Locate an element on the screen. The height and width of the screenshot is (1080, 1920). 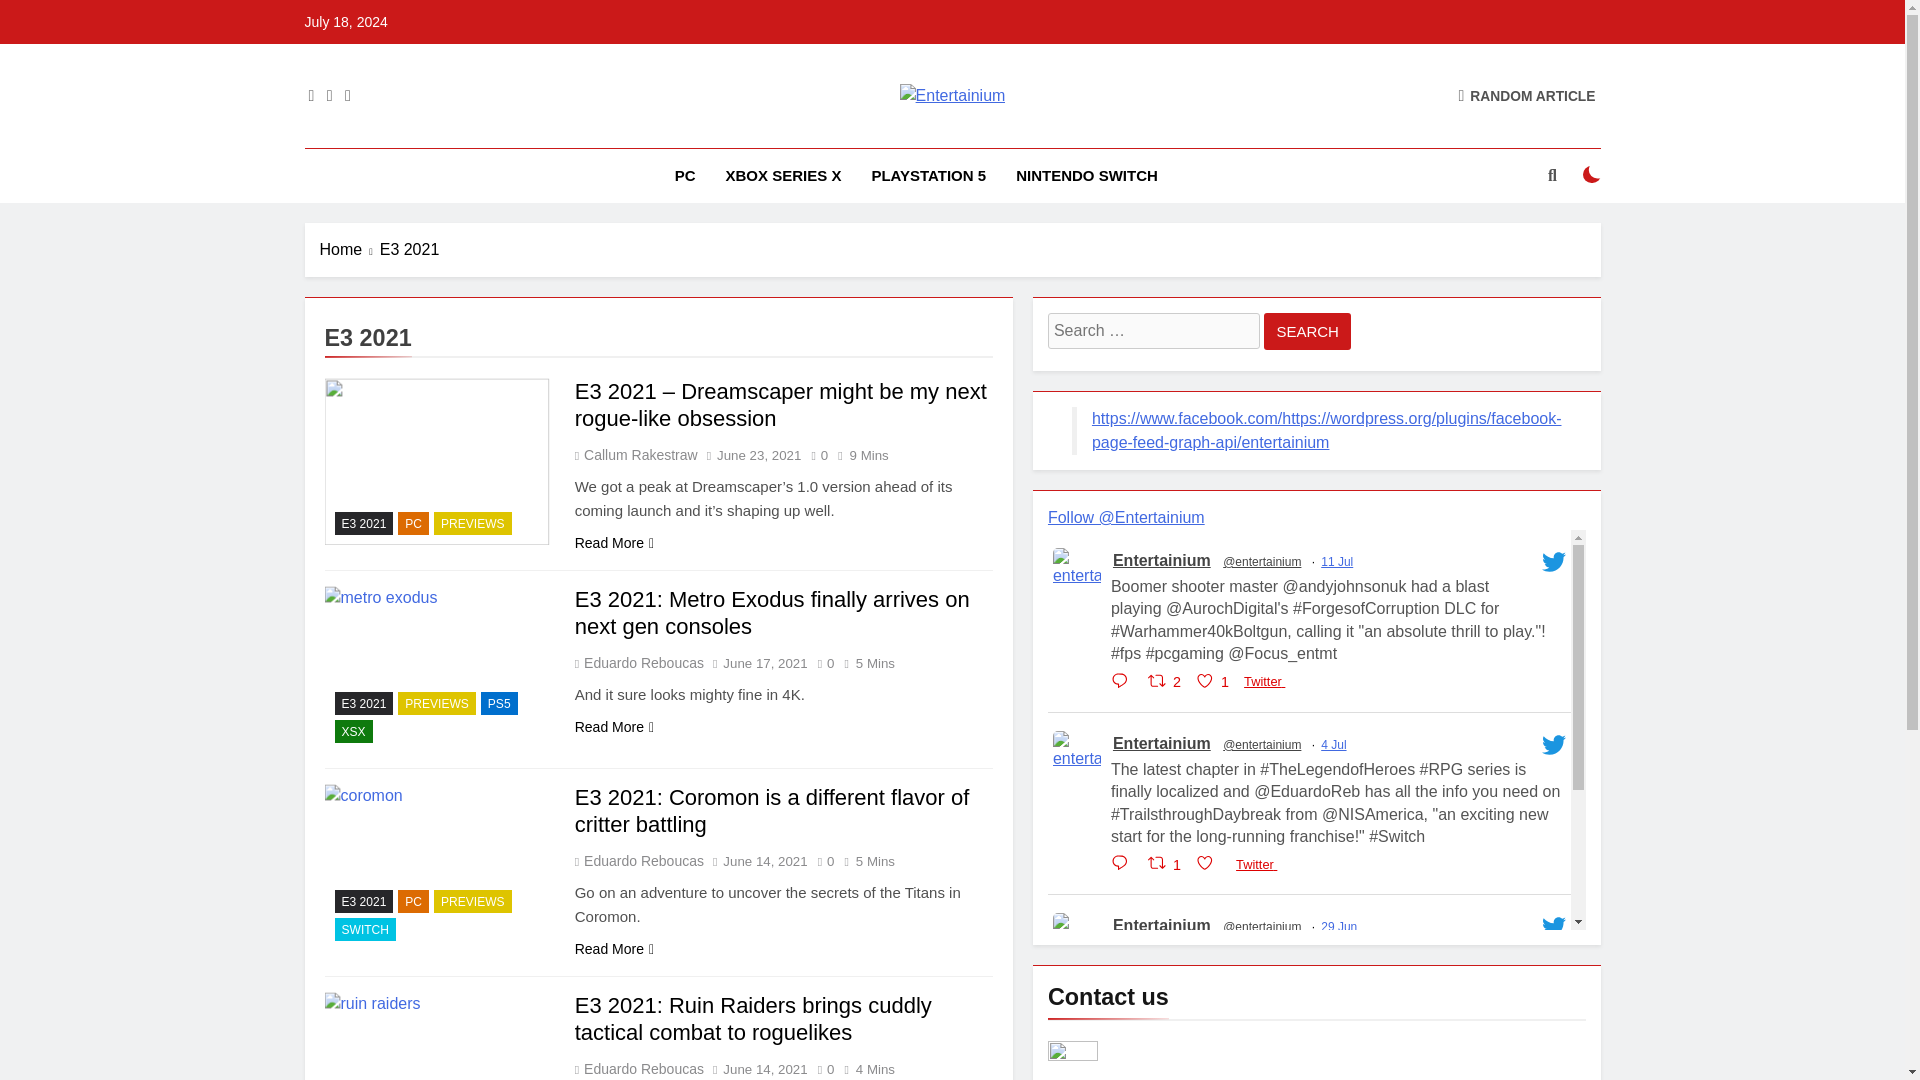
E3 2021: Coromon is a different flavor of critter battling is located at coordinates (772, 811).